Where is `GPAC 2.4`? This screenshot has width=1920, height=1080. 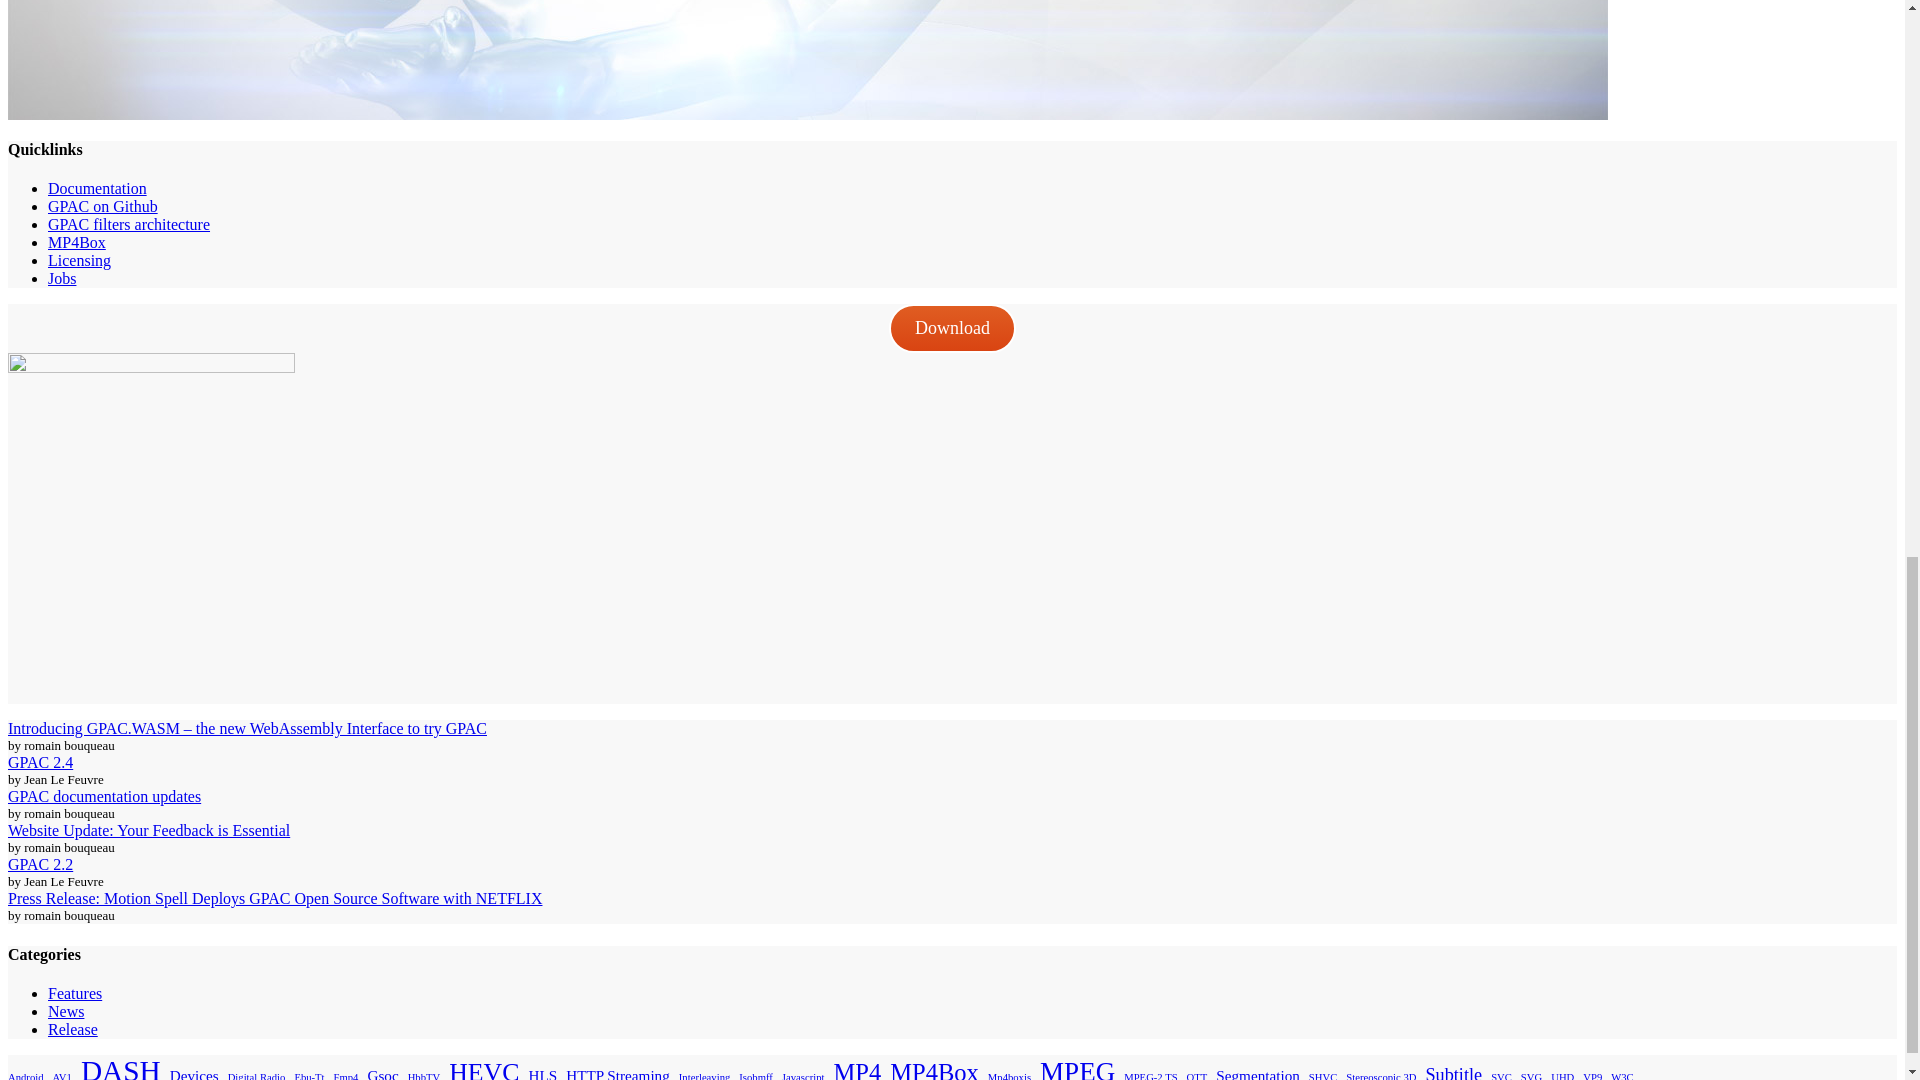
GPAC 2.4 is located at coordinates (40, 762).